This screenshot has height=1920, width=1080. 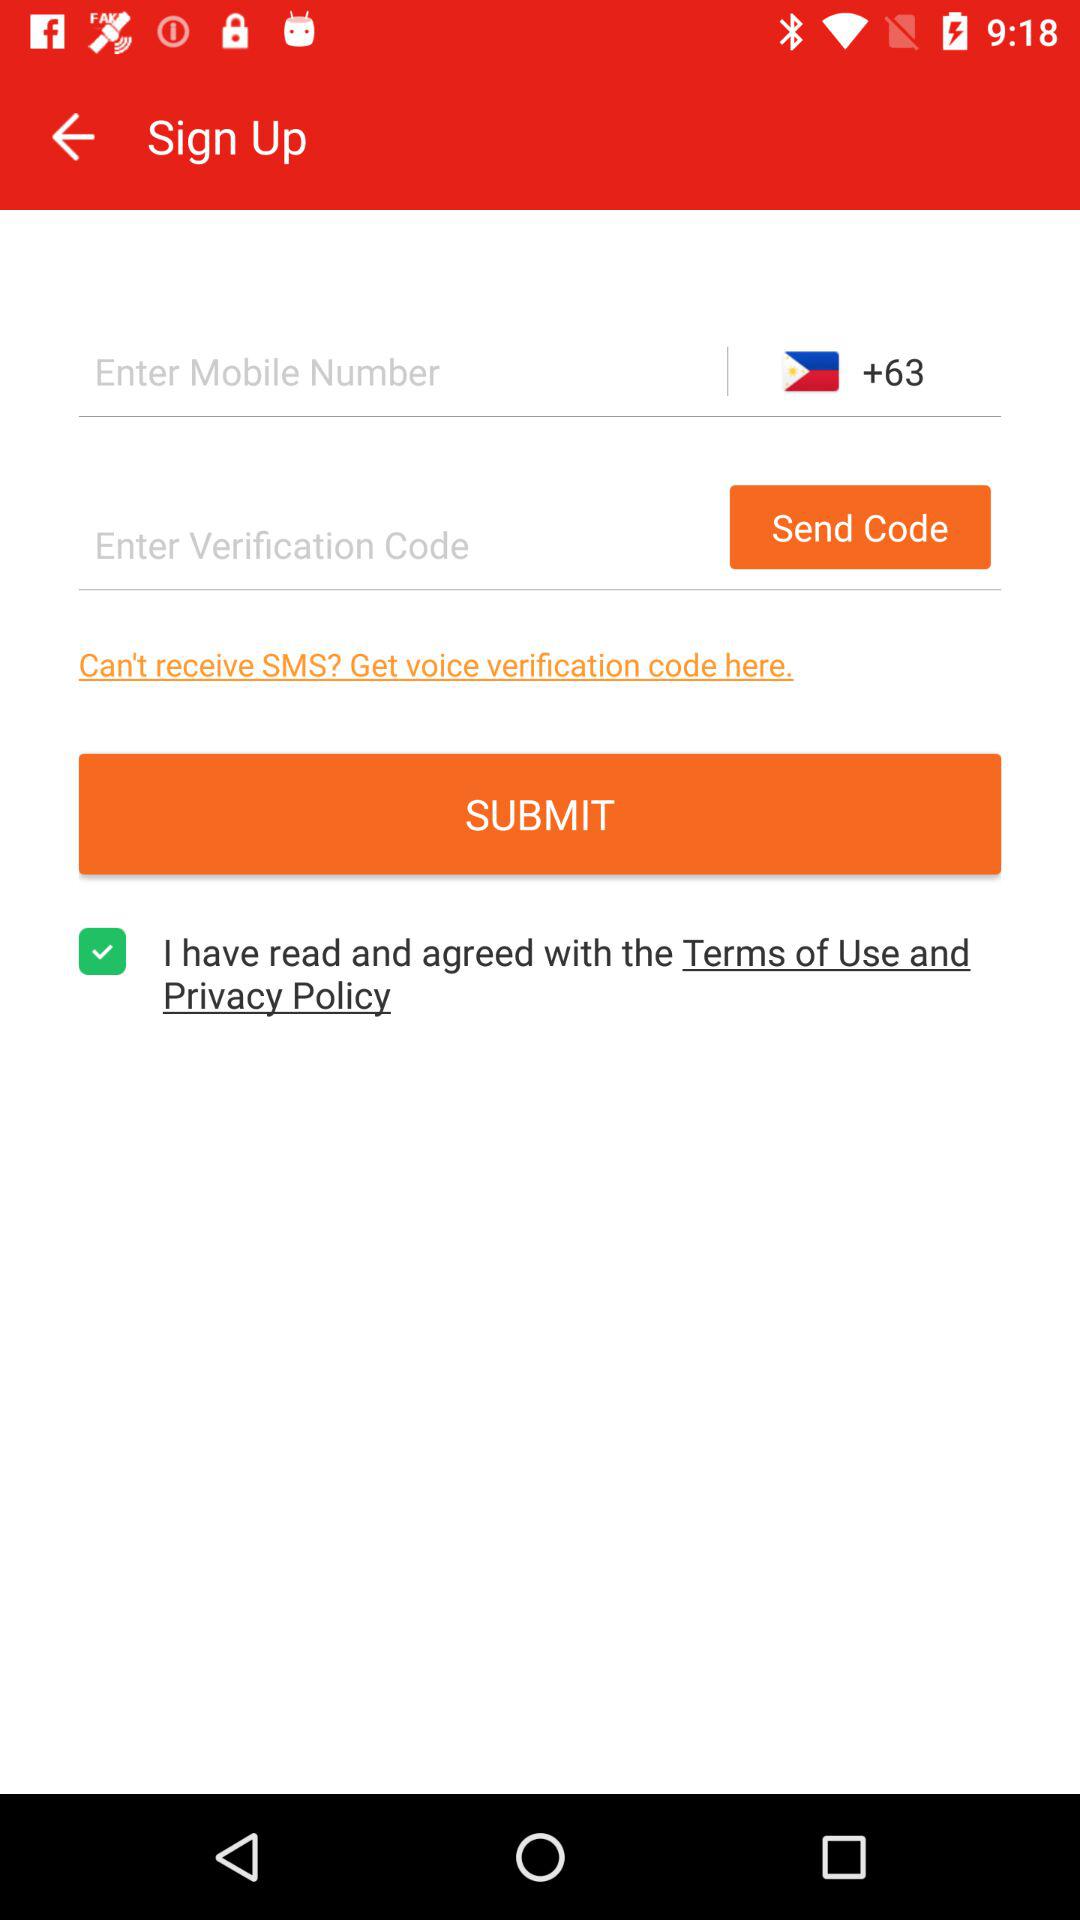 I want to click on choose the i have read item, so click(x=582, y=972).